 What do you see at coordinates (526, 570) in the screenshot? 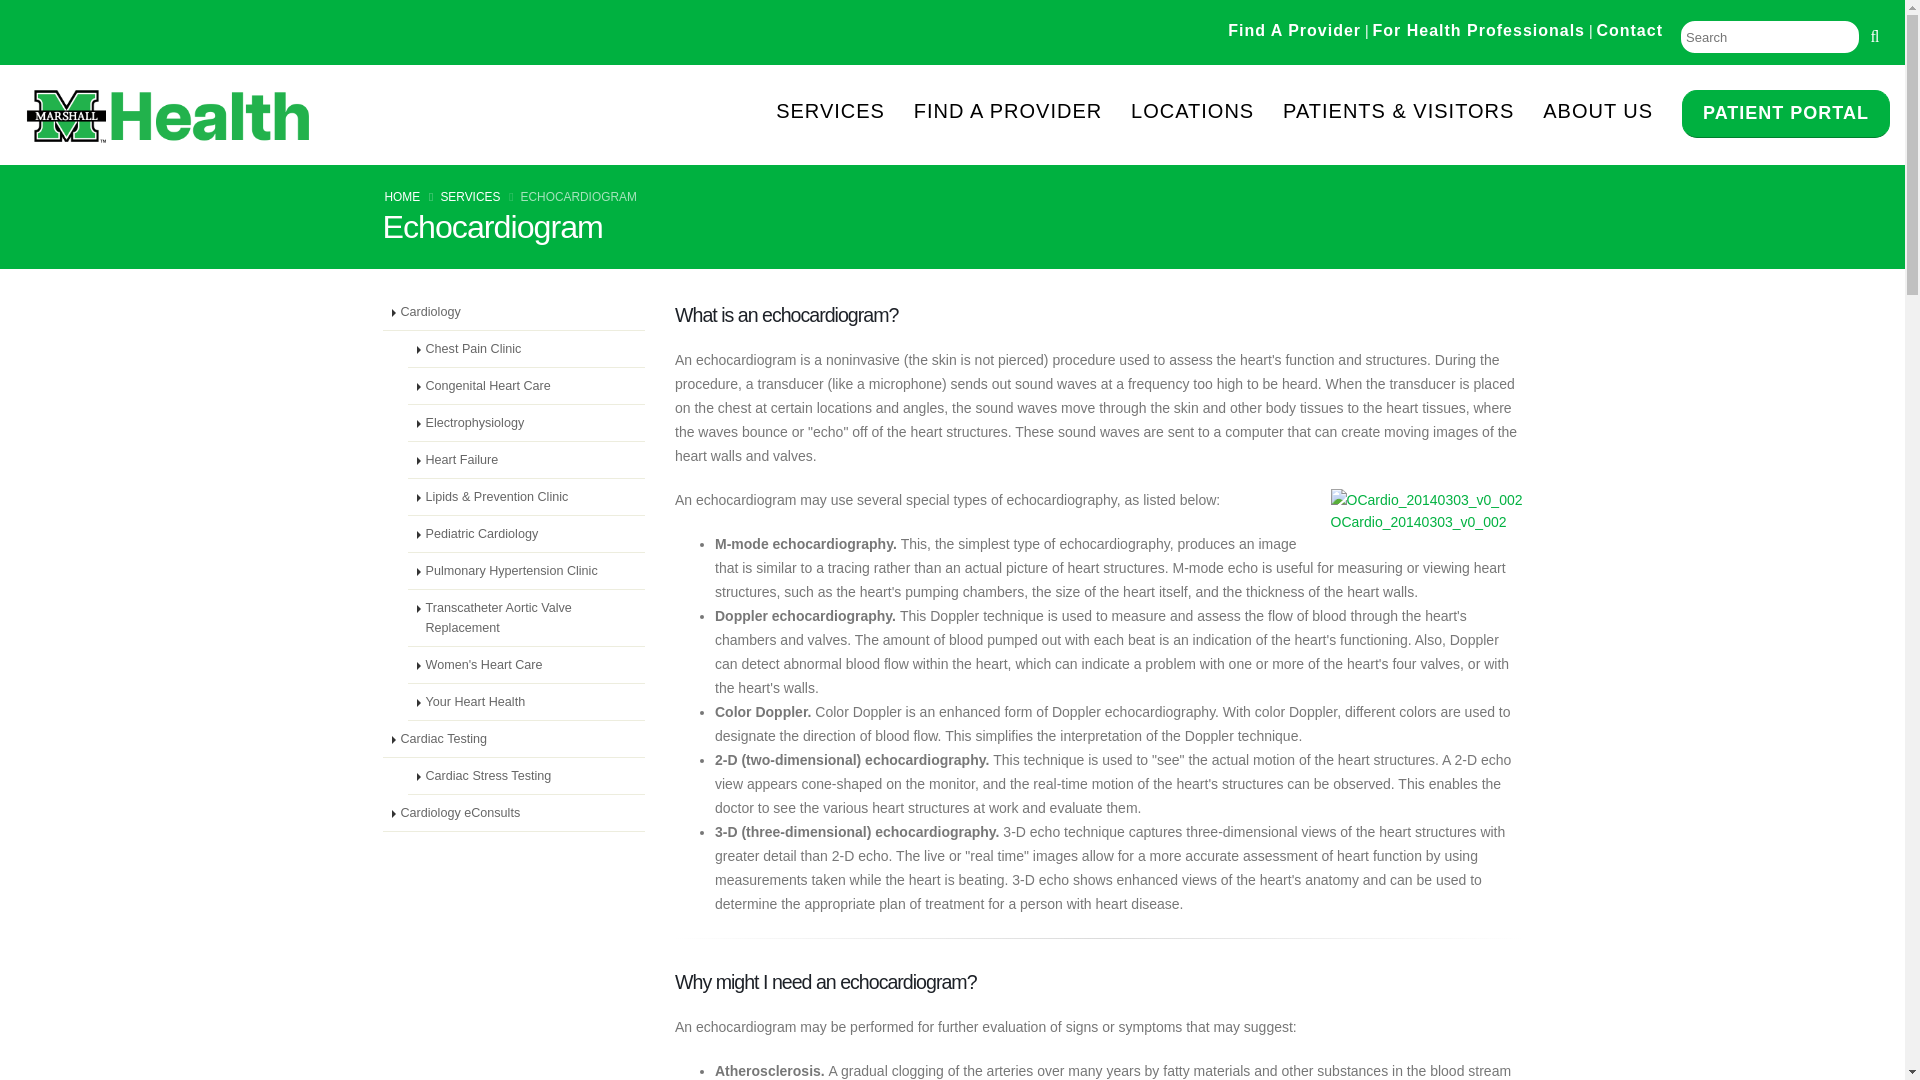
I see `Pulmonary Hypertension Clinic` at bounding box center [526, 570].